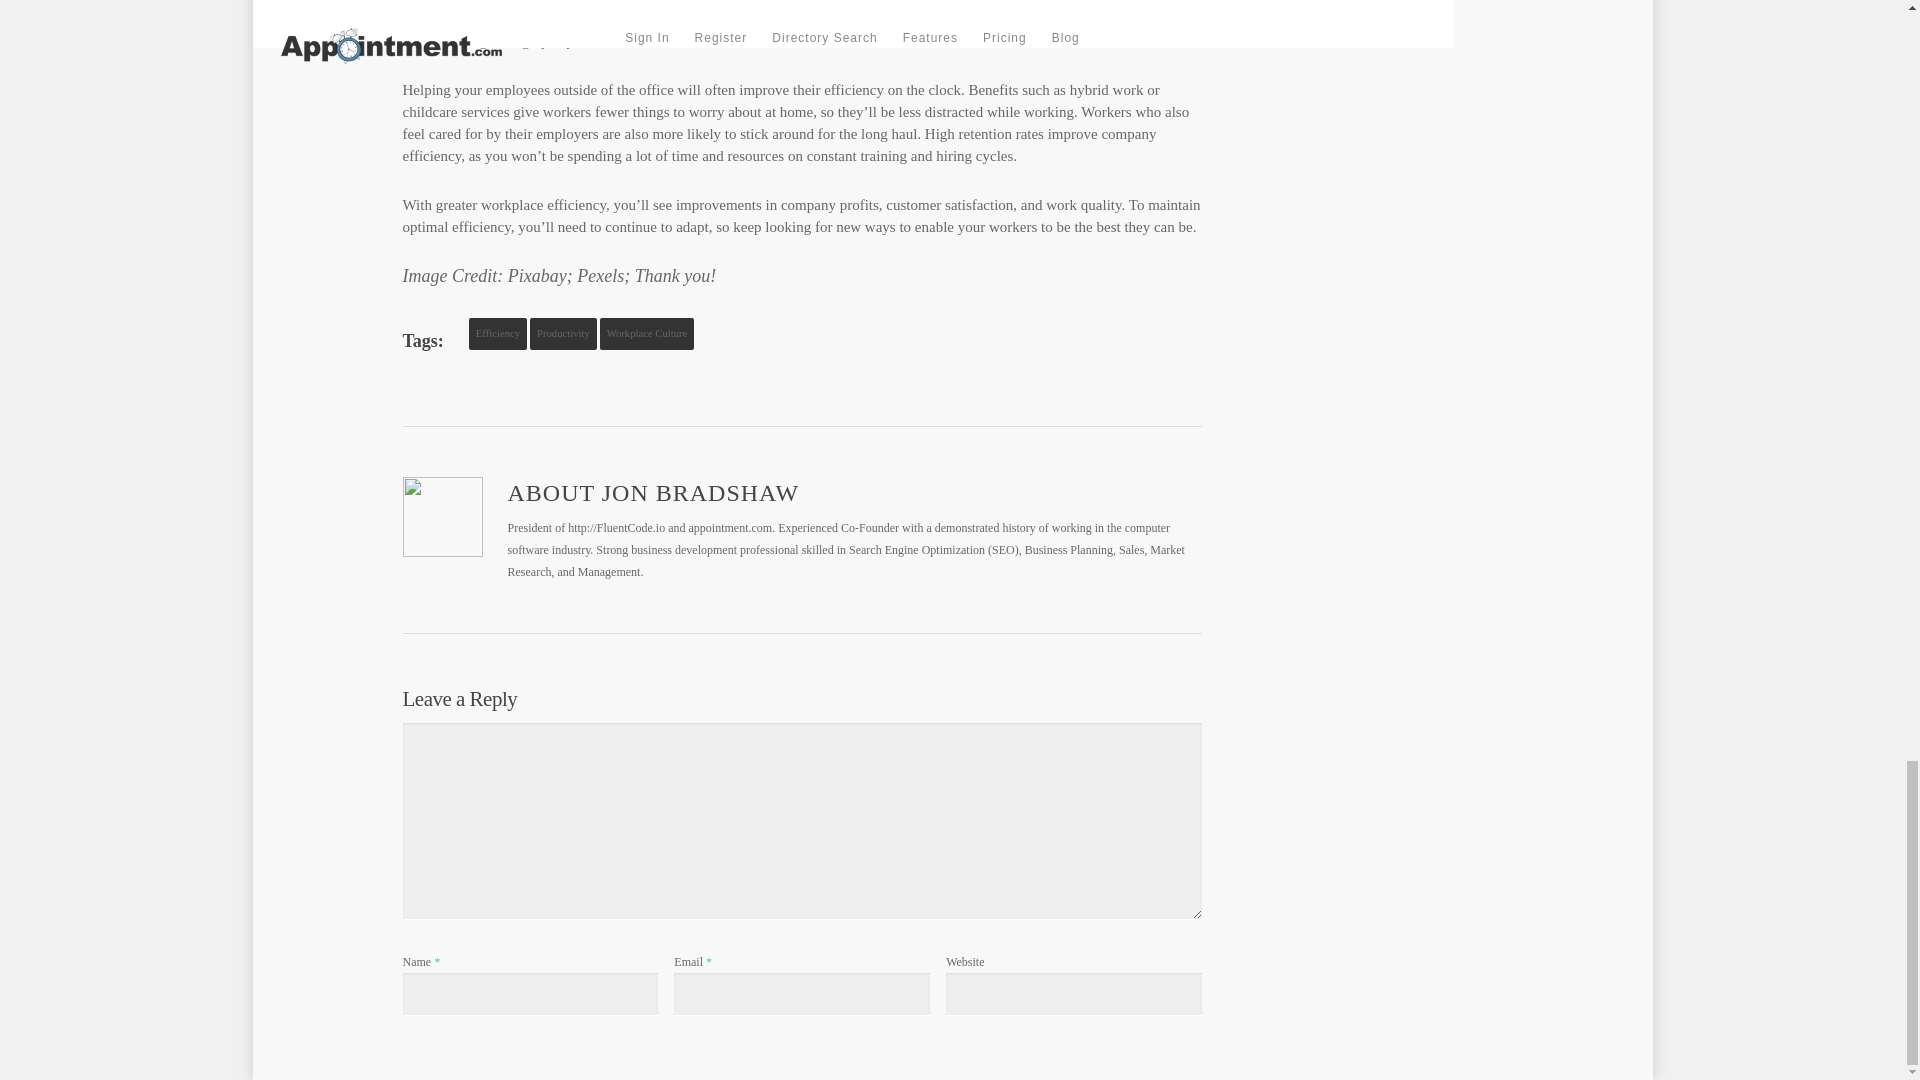  What do you see at coordinates (563, 333) in the screenshot?
I see `Productivity` at bounding box center [563, 333].